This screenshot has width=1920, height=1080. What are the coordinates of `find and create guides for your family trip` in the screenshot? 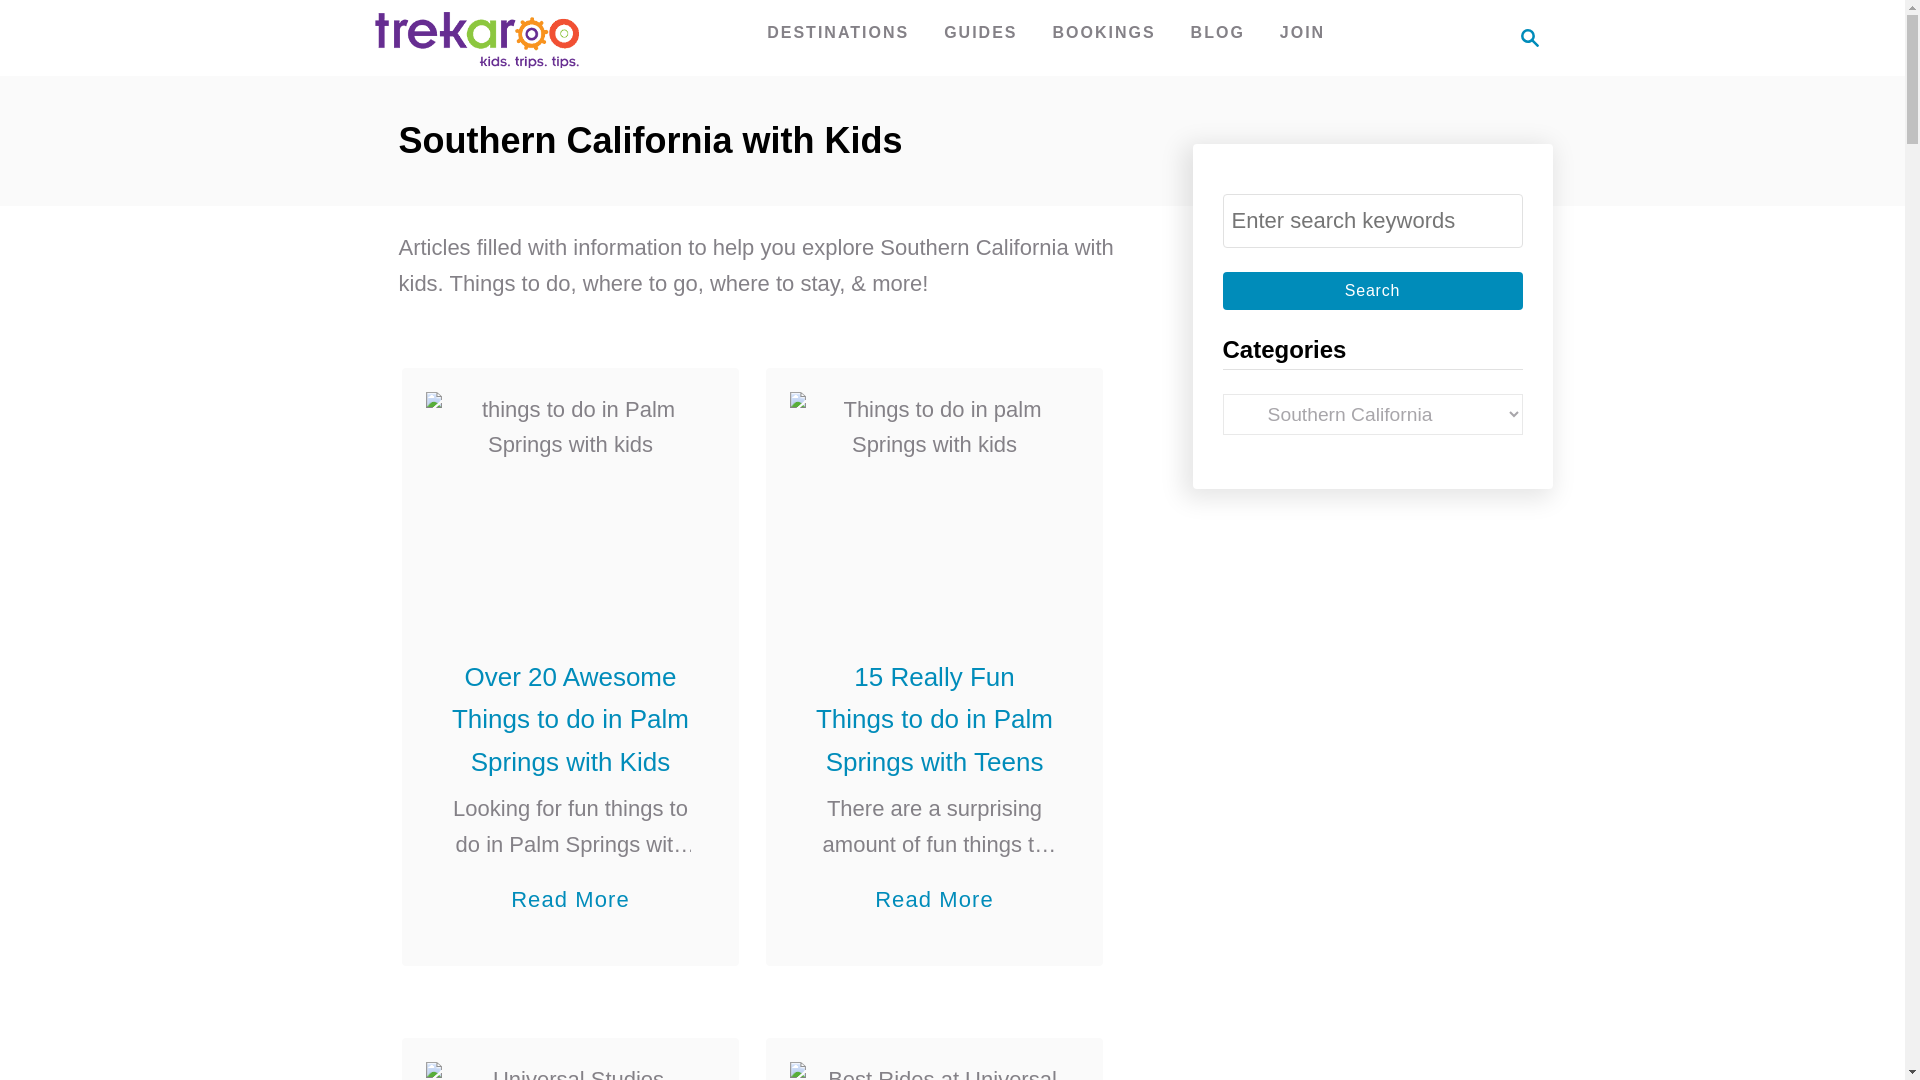 It's located at (980, 32).